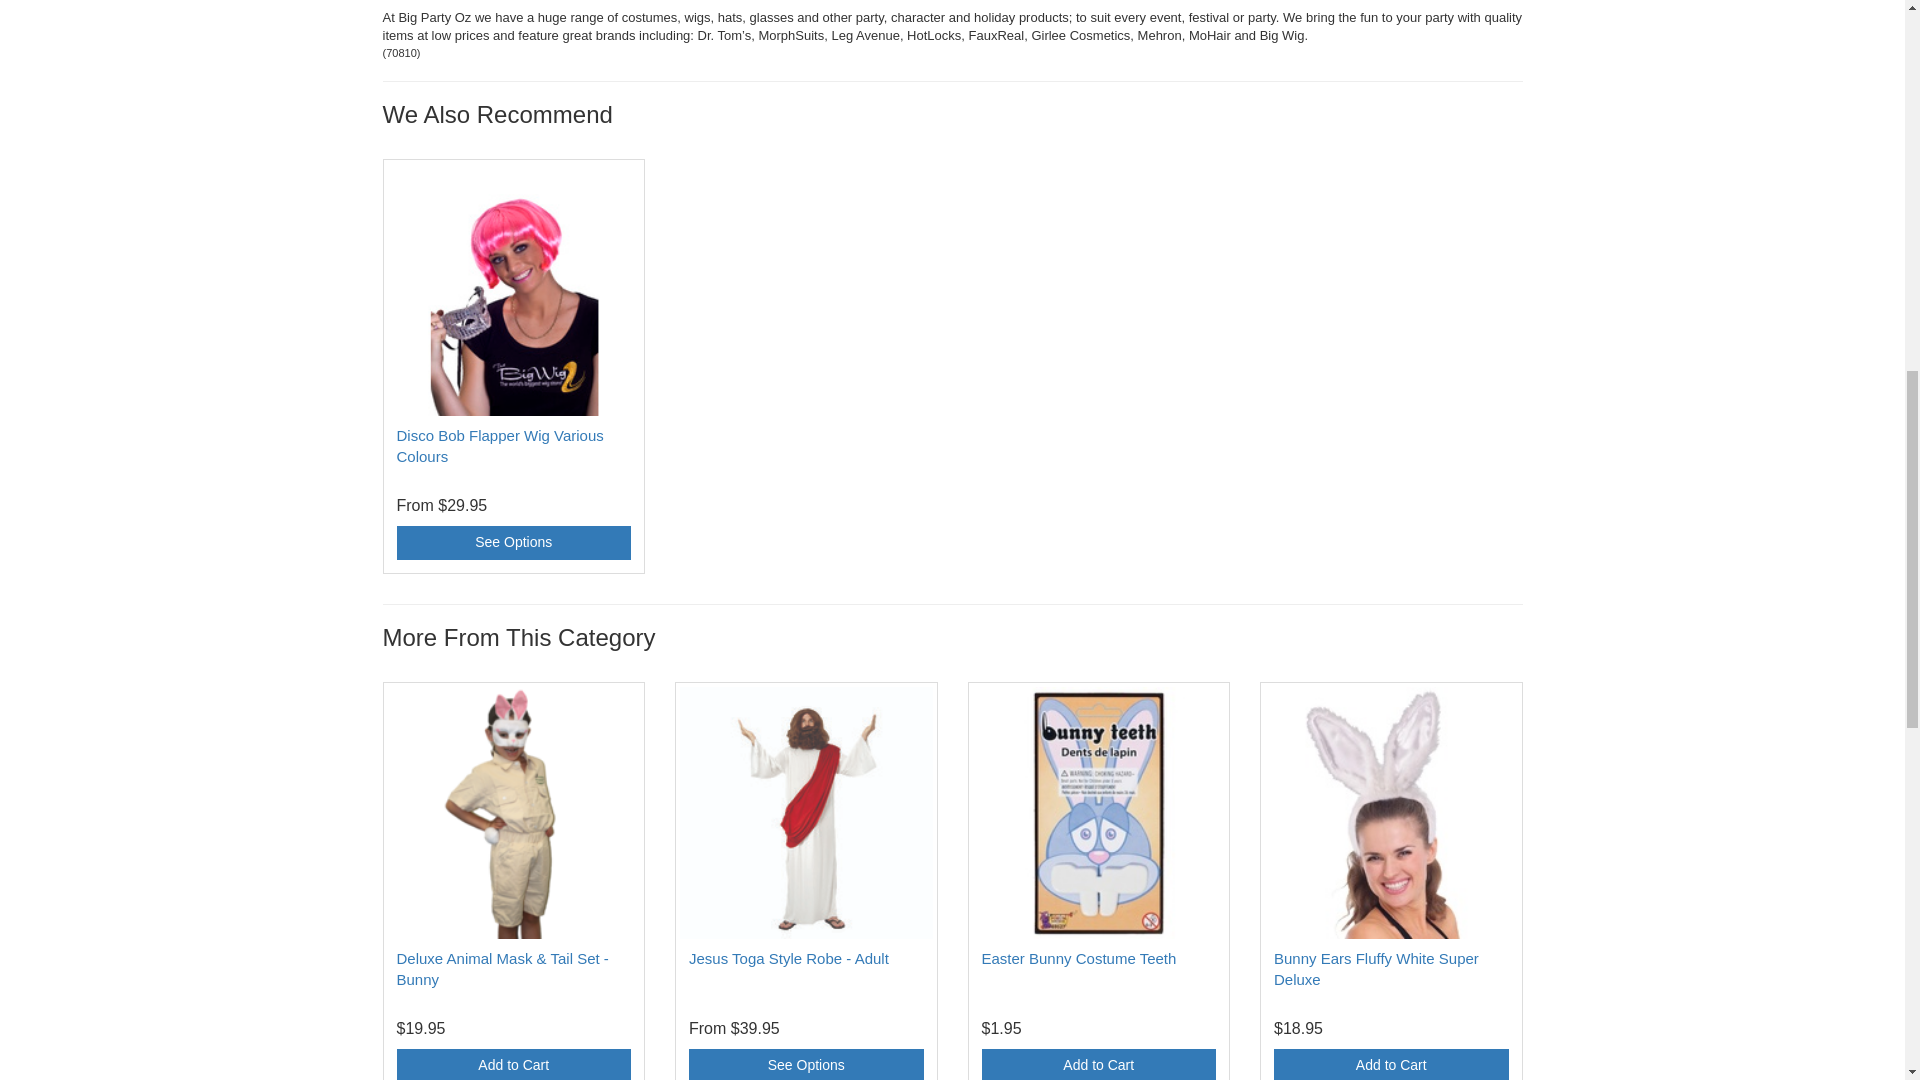  Describe the element at coordinates (1392, 1064) in the screenshot. I see `Add to Cart` at that location.